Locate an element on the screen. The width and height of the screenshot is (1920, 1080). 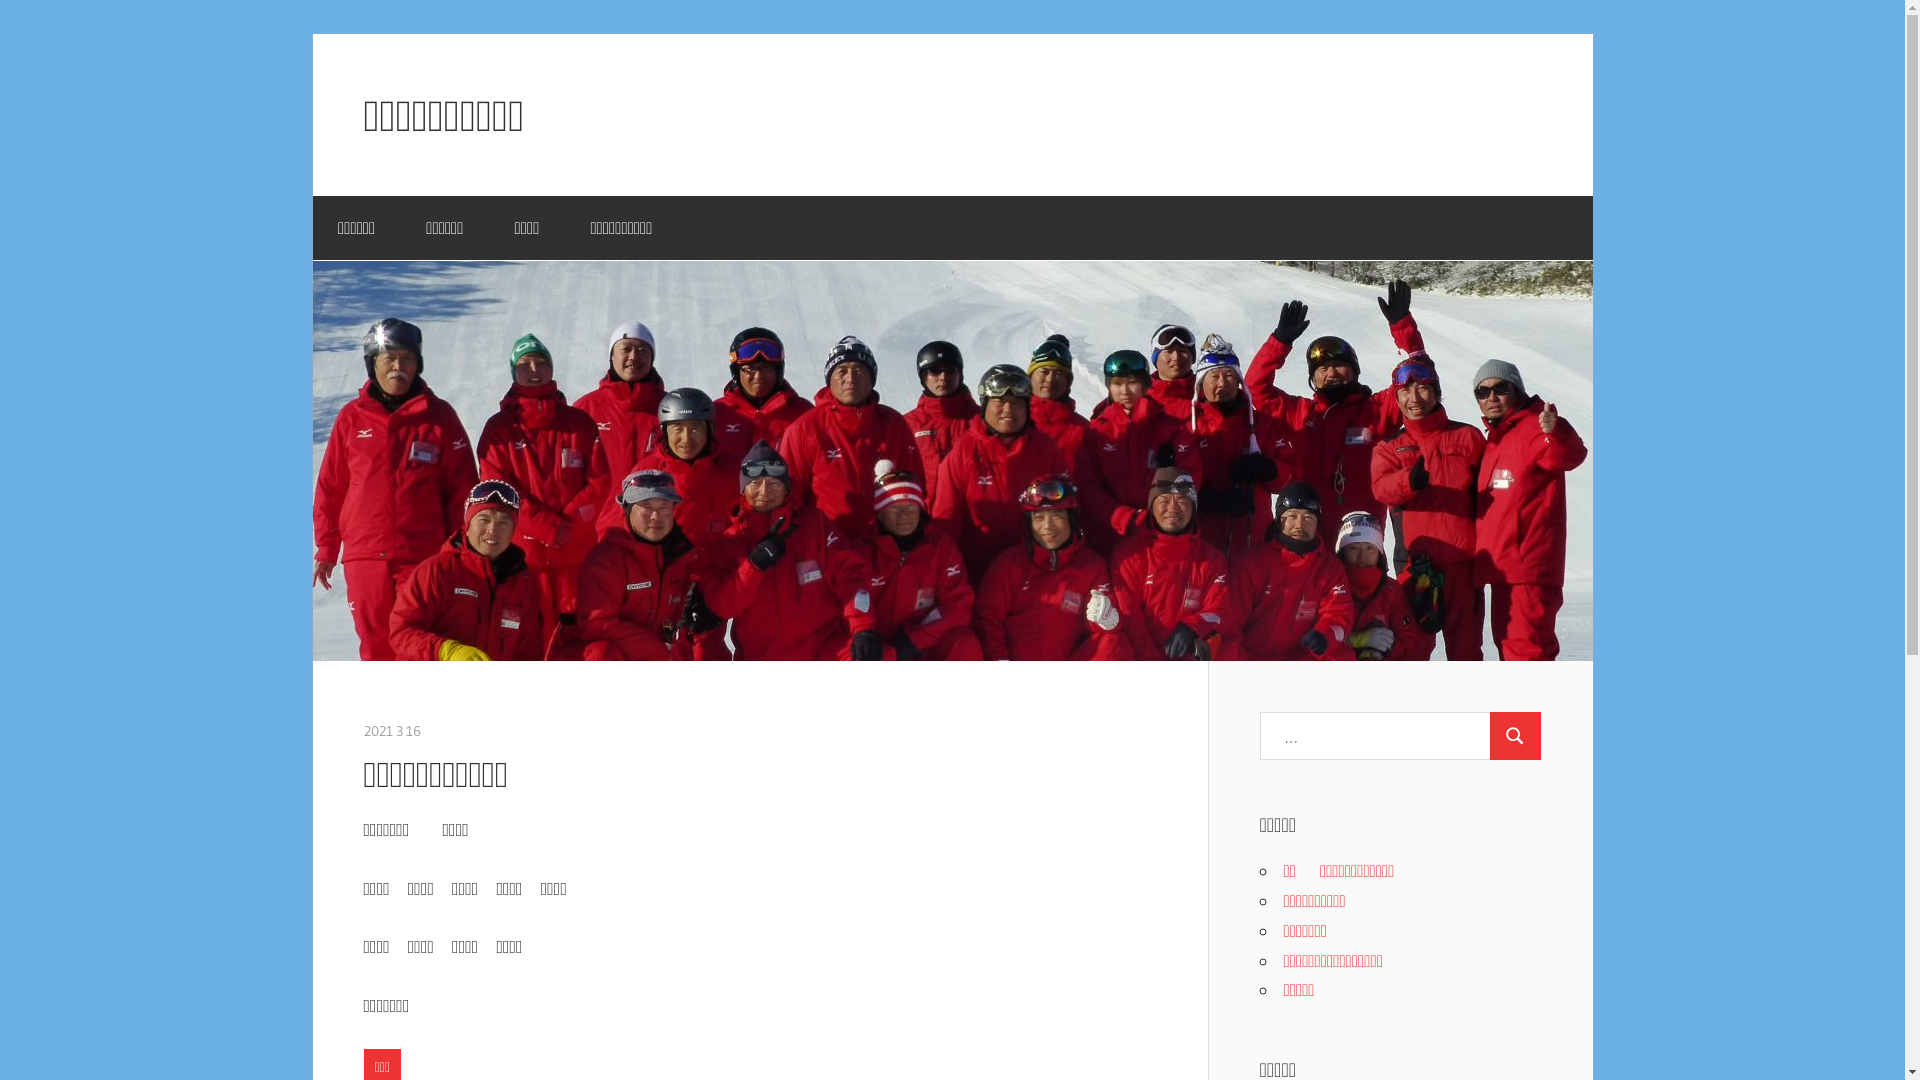
katohideo is located at coordinates (454, 731).